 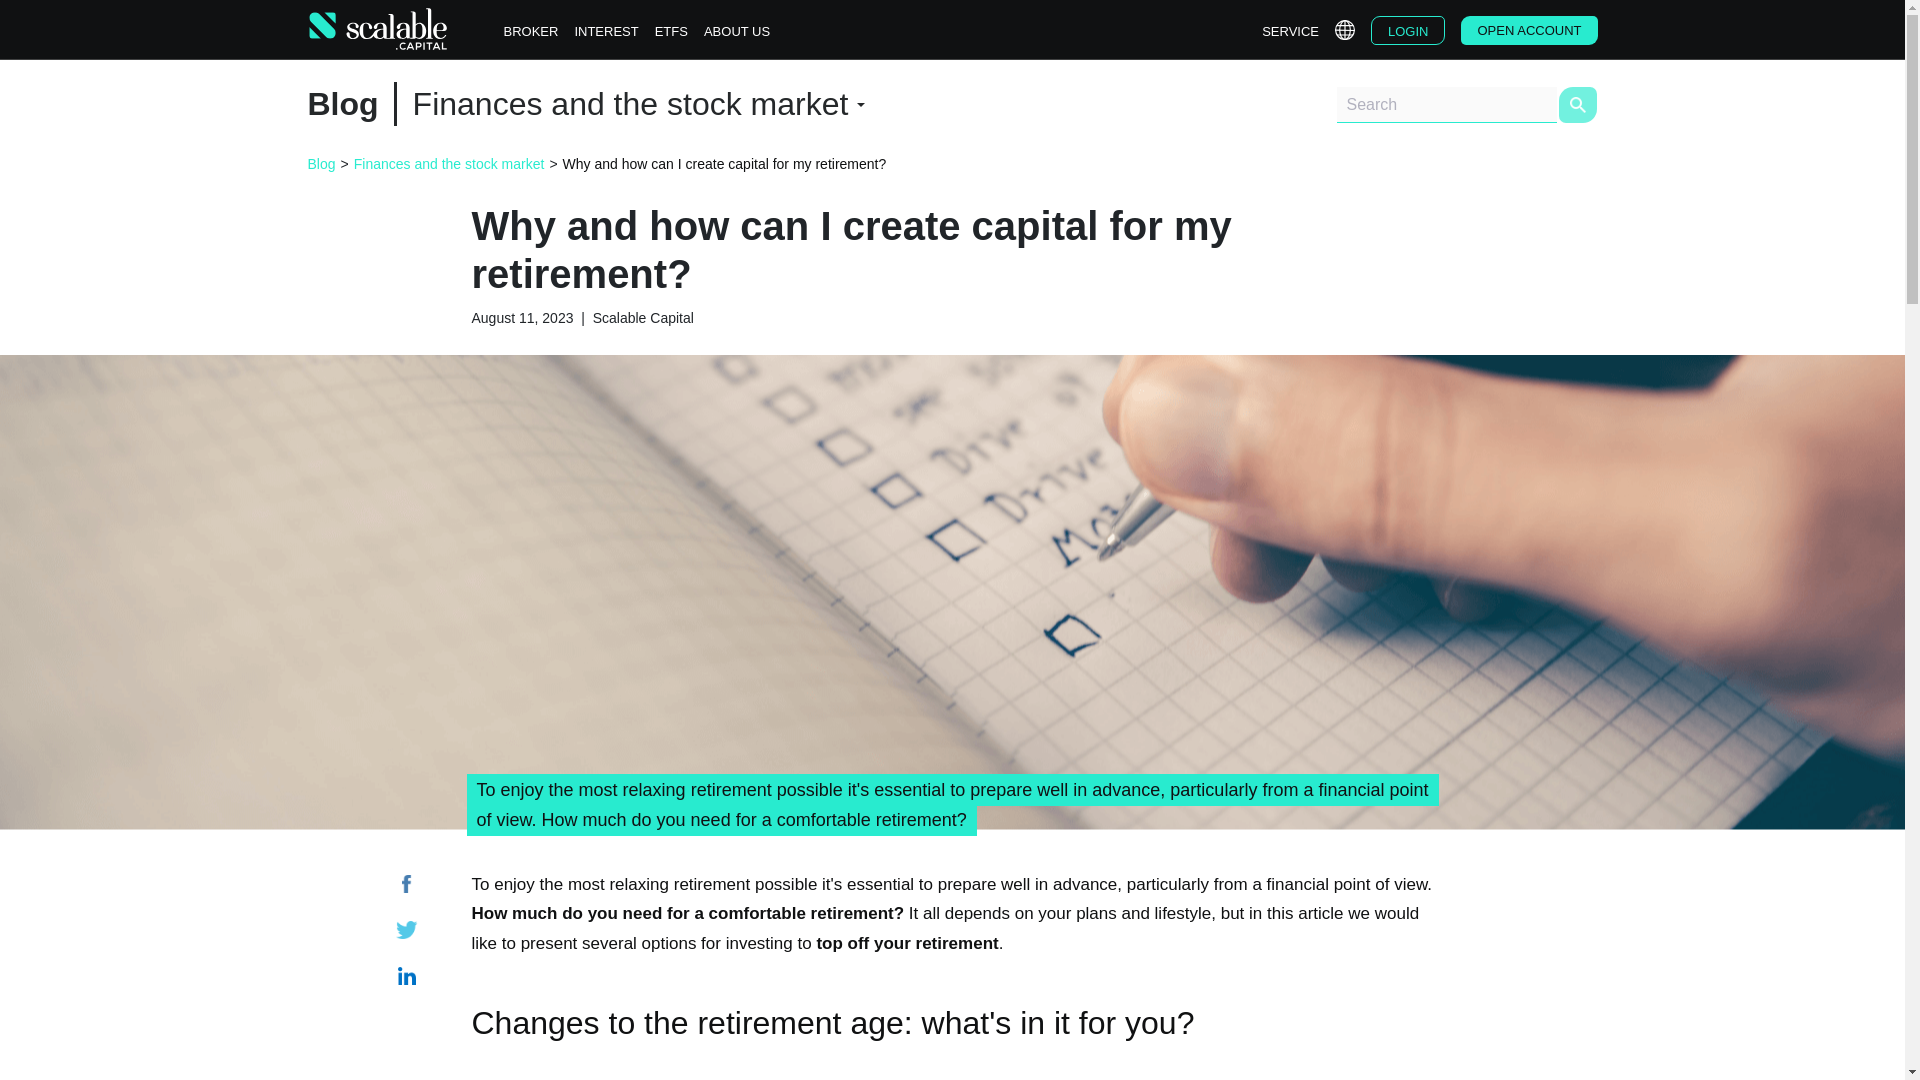 I want to click on Blog, so click(x=322, y=163).